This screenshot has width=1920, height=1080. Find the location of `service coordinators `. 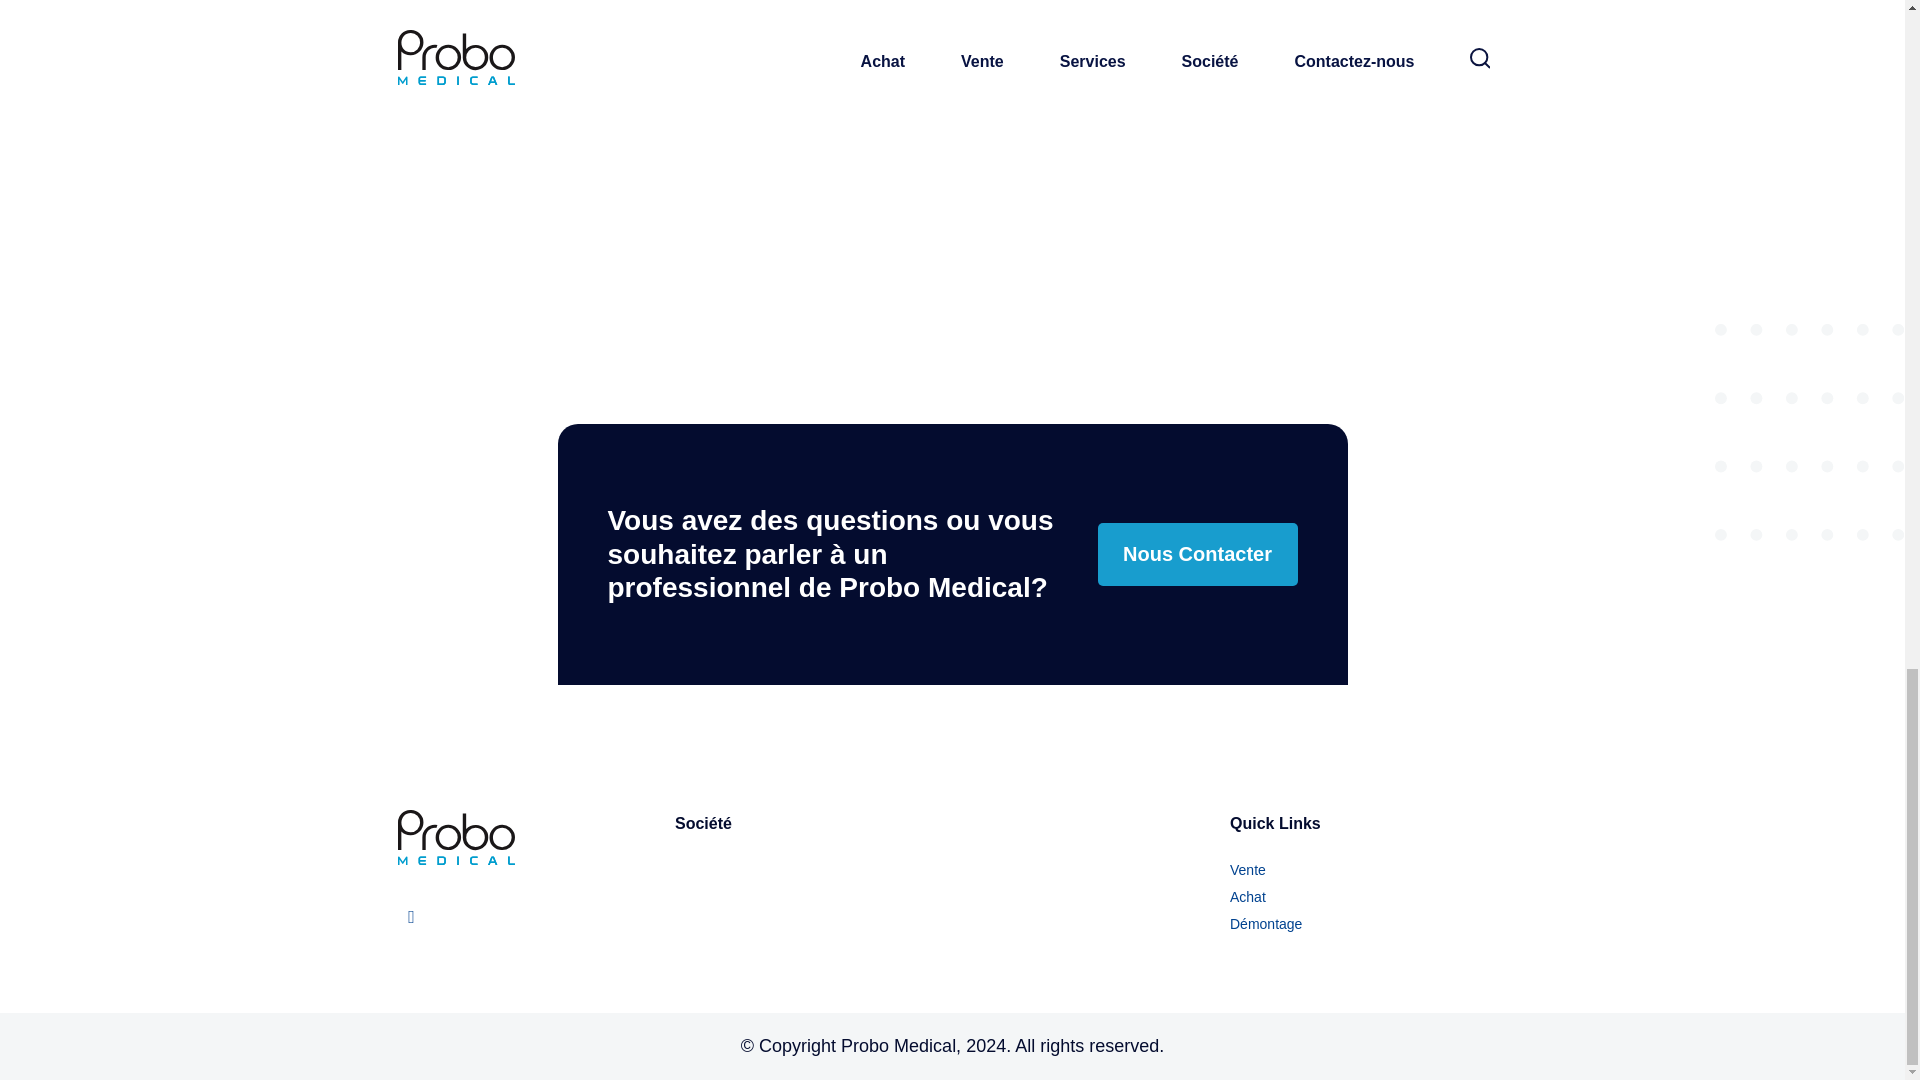

service coordinators  is located at coordinates (572, 162).